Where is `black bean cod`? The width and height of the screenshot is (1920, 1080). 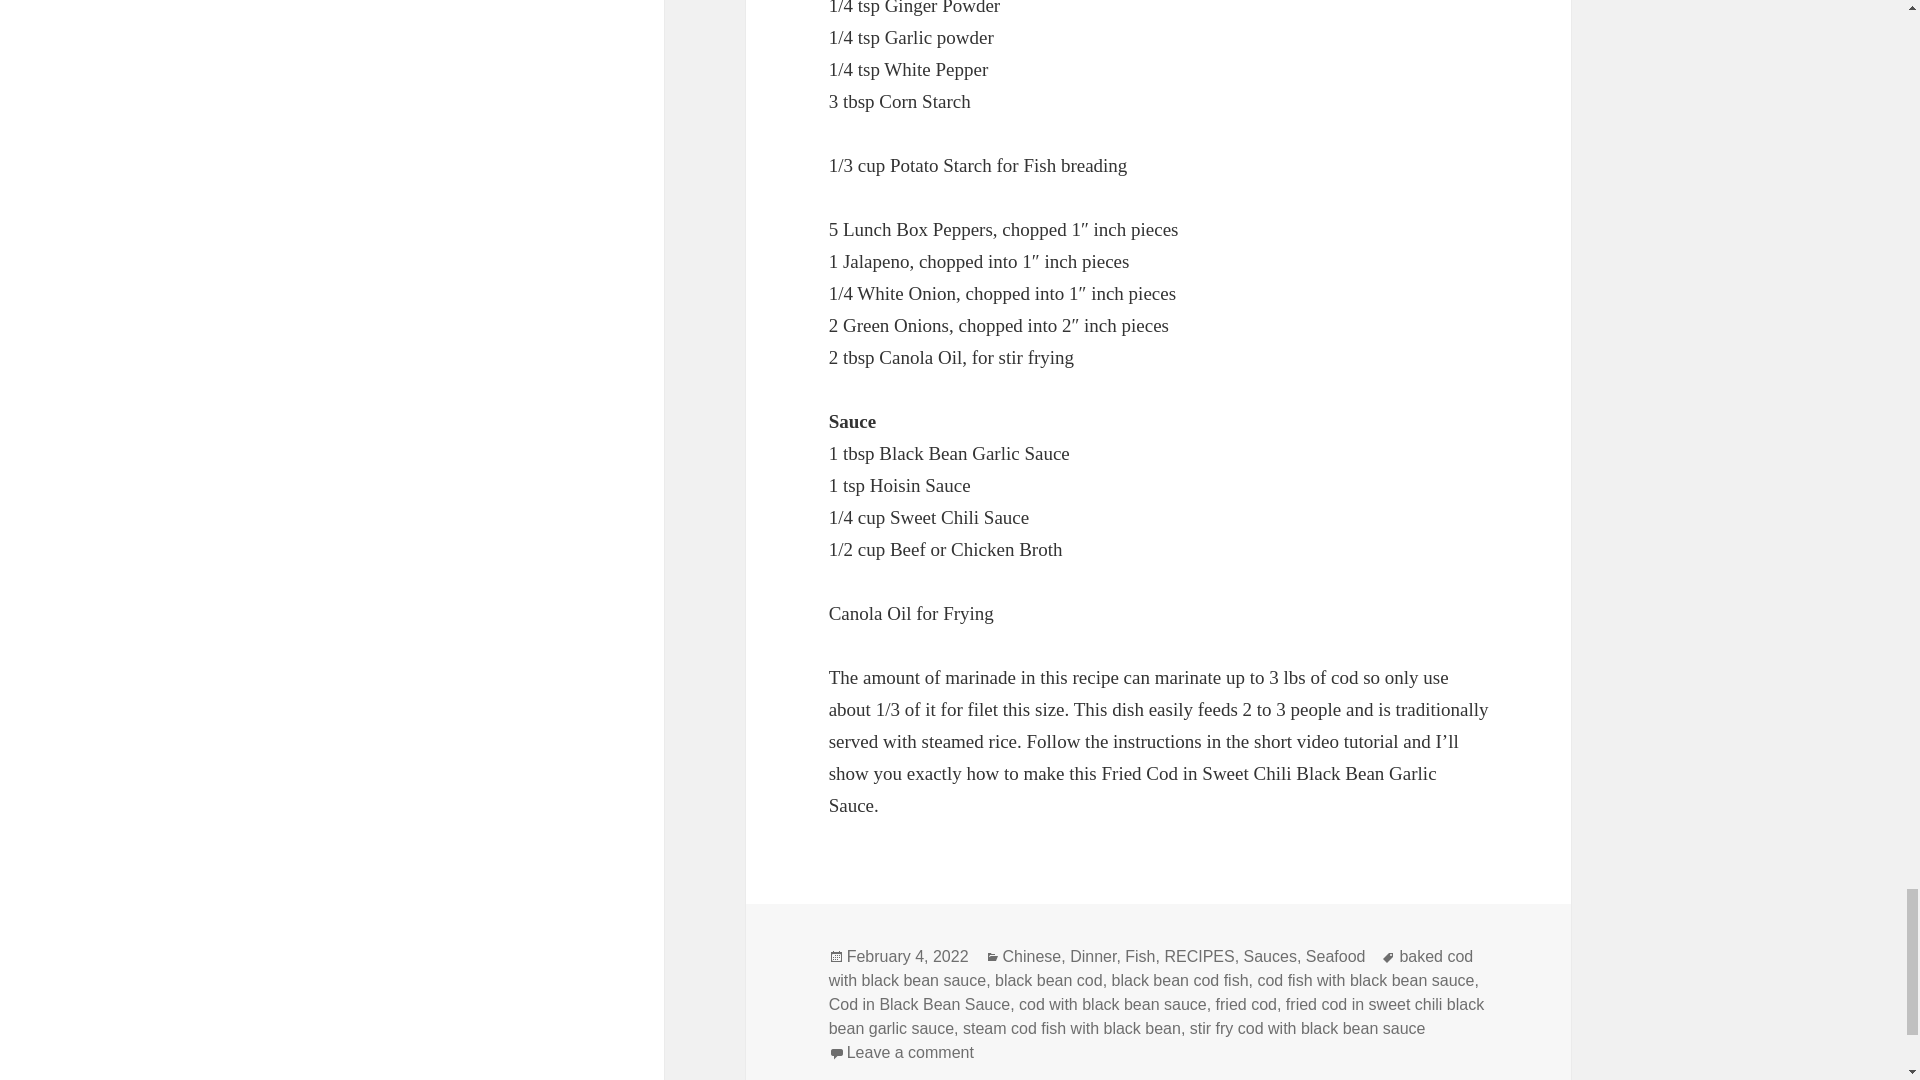
black bean cod is located at coordinates (1048, 981).